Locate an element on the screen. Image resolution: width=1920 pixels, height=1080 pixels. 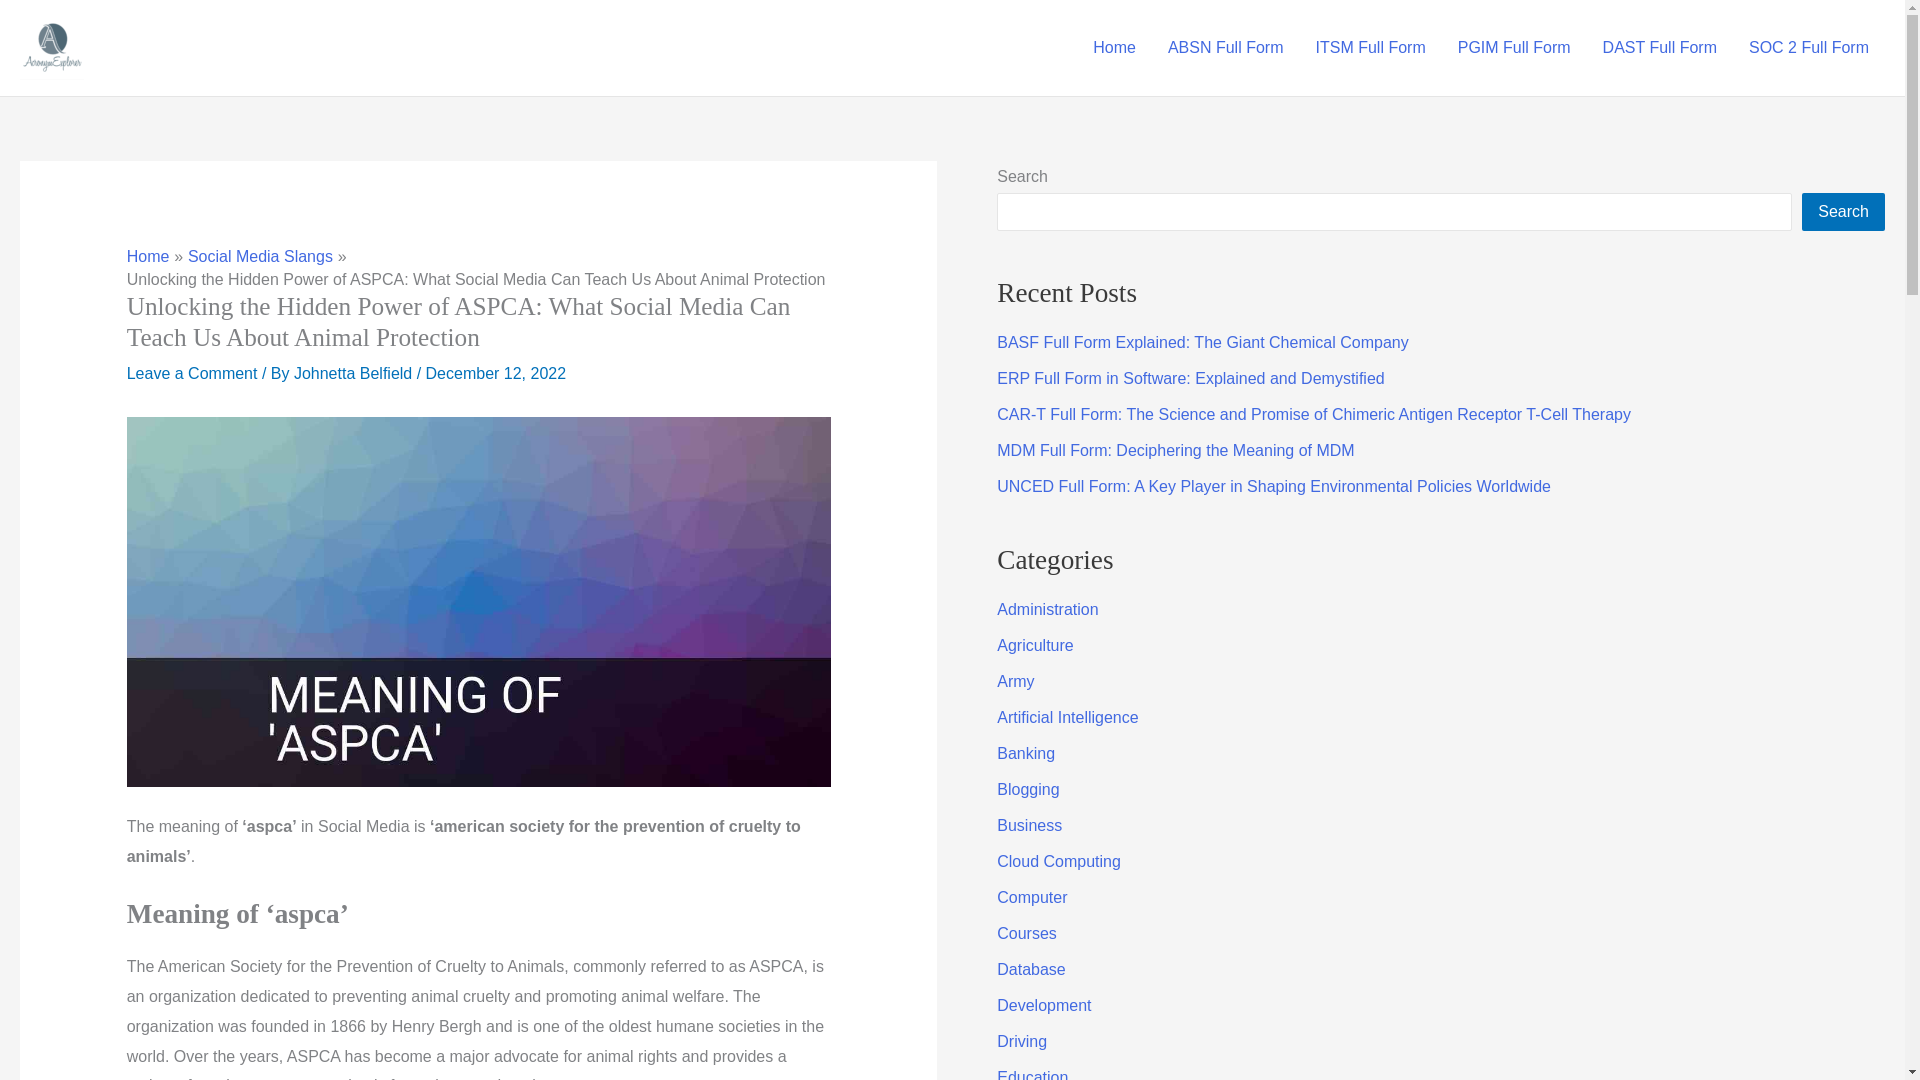
ERP Full Form in Software: Explained and Demystified is located at coordinates (1190, 378).